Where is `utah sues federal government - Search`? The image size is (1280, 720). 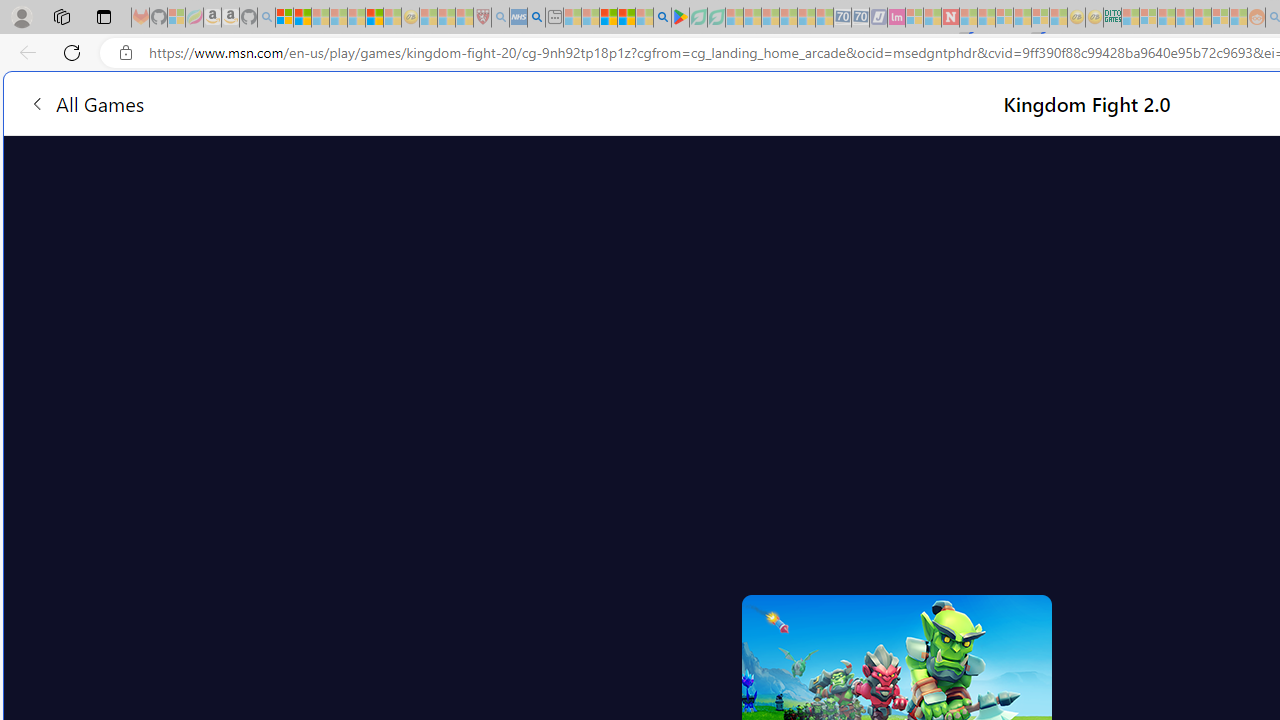 utah sues federal government - Search is located at coordinates (536, 18).